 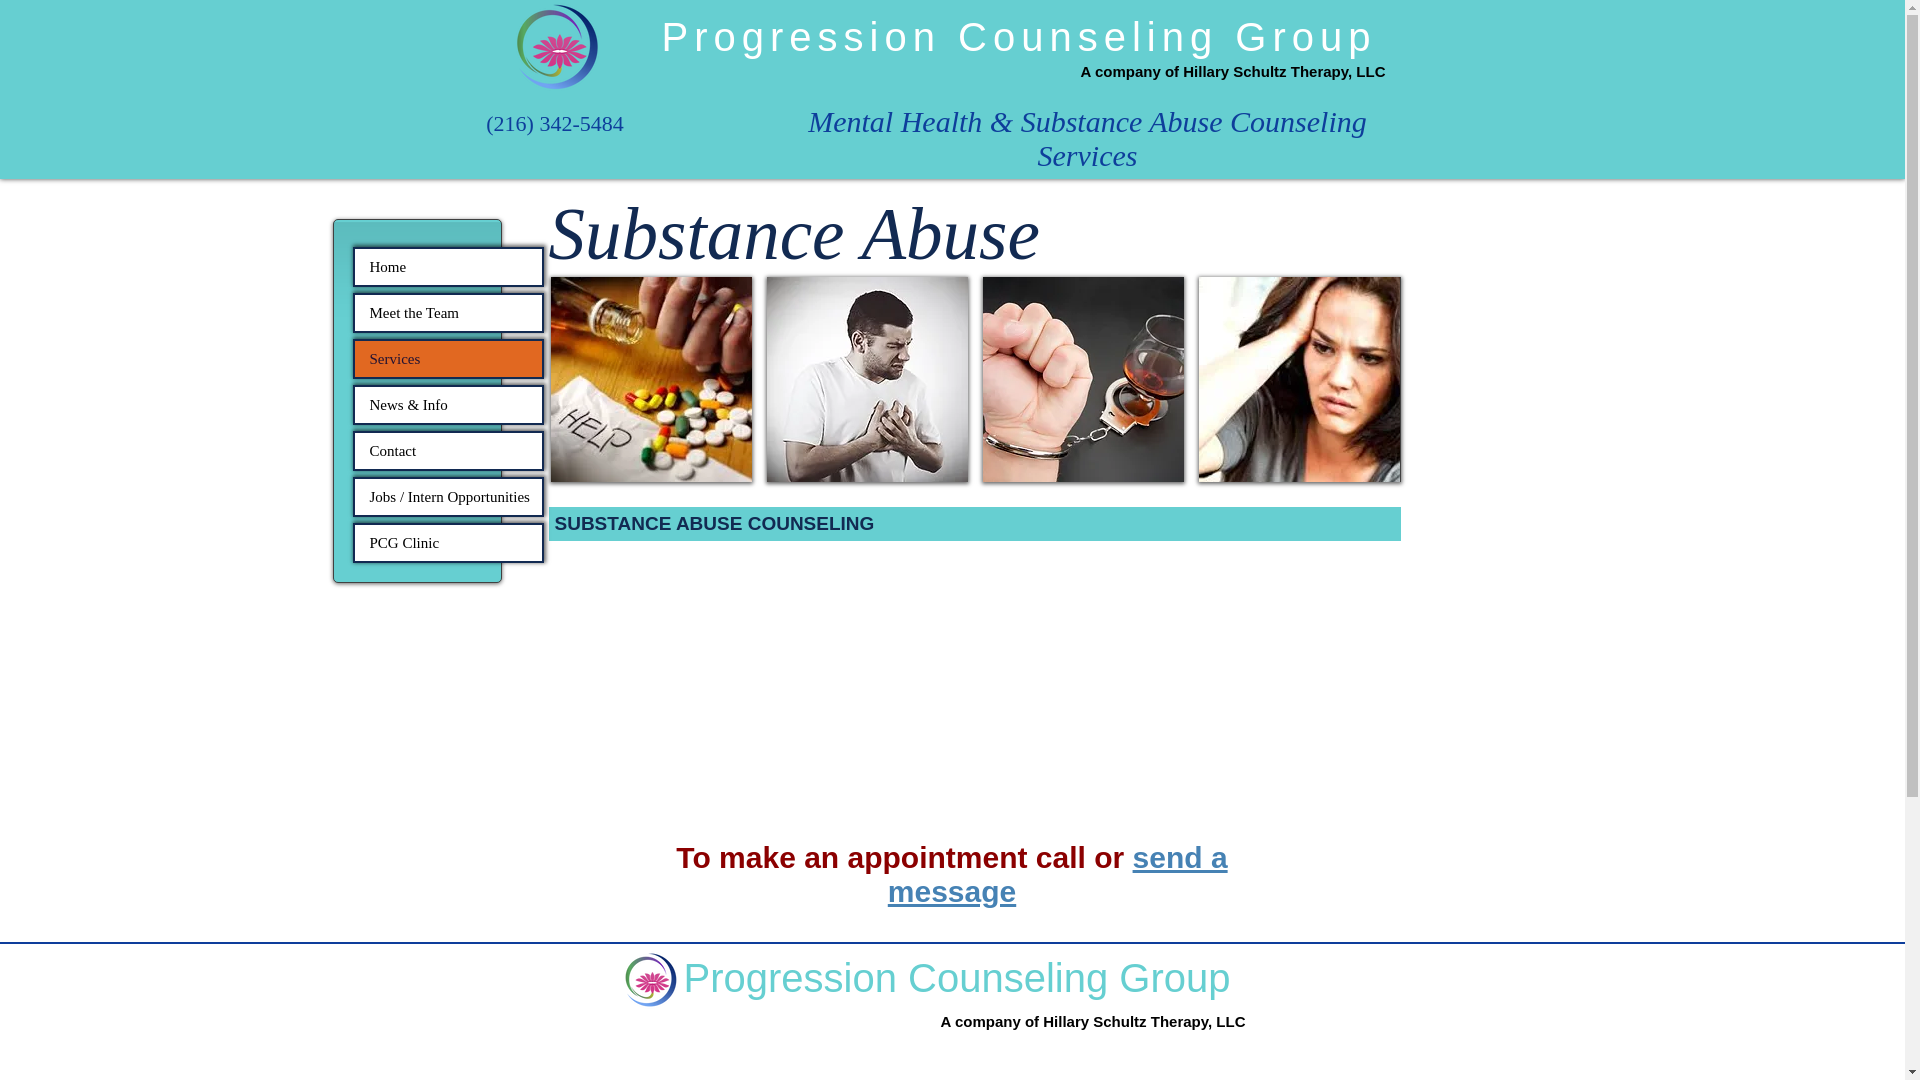 What do you see at coordinates (447, 450) in the screenshot?
I see `Contact` at bounding box center [447, 450].